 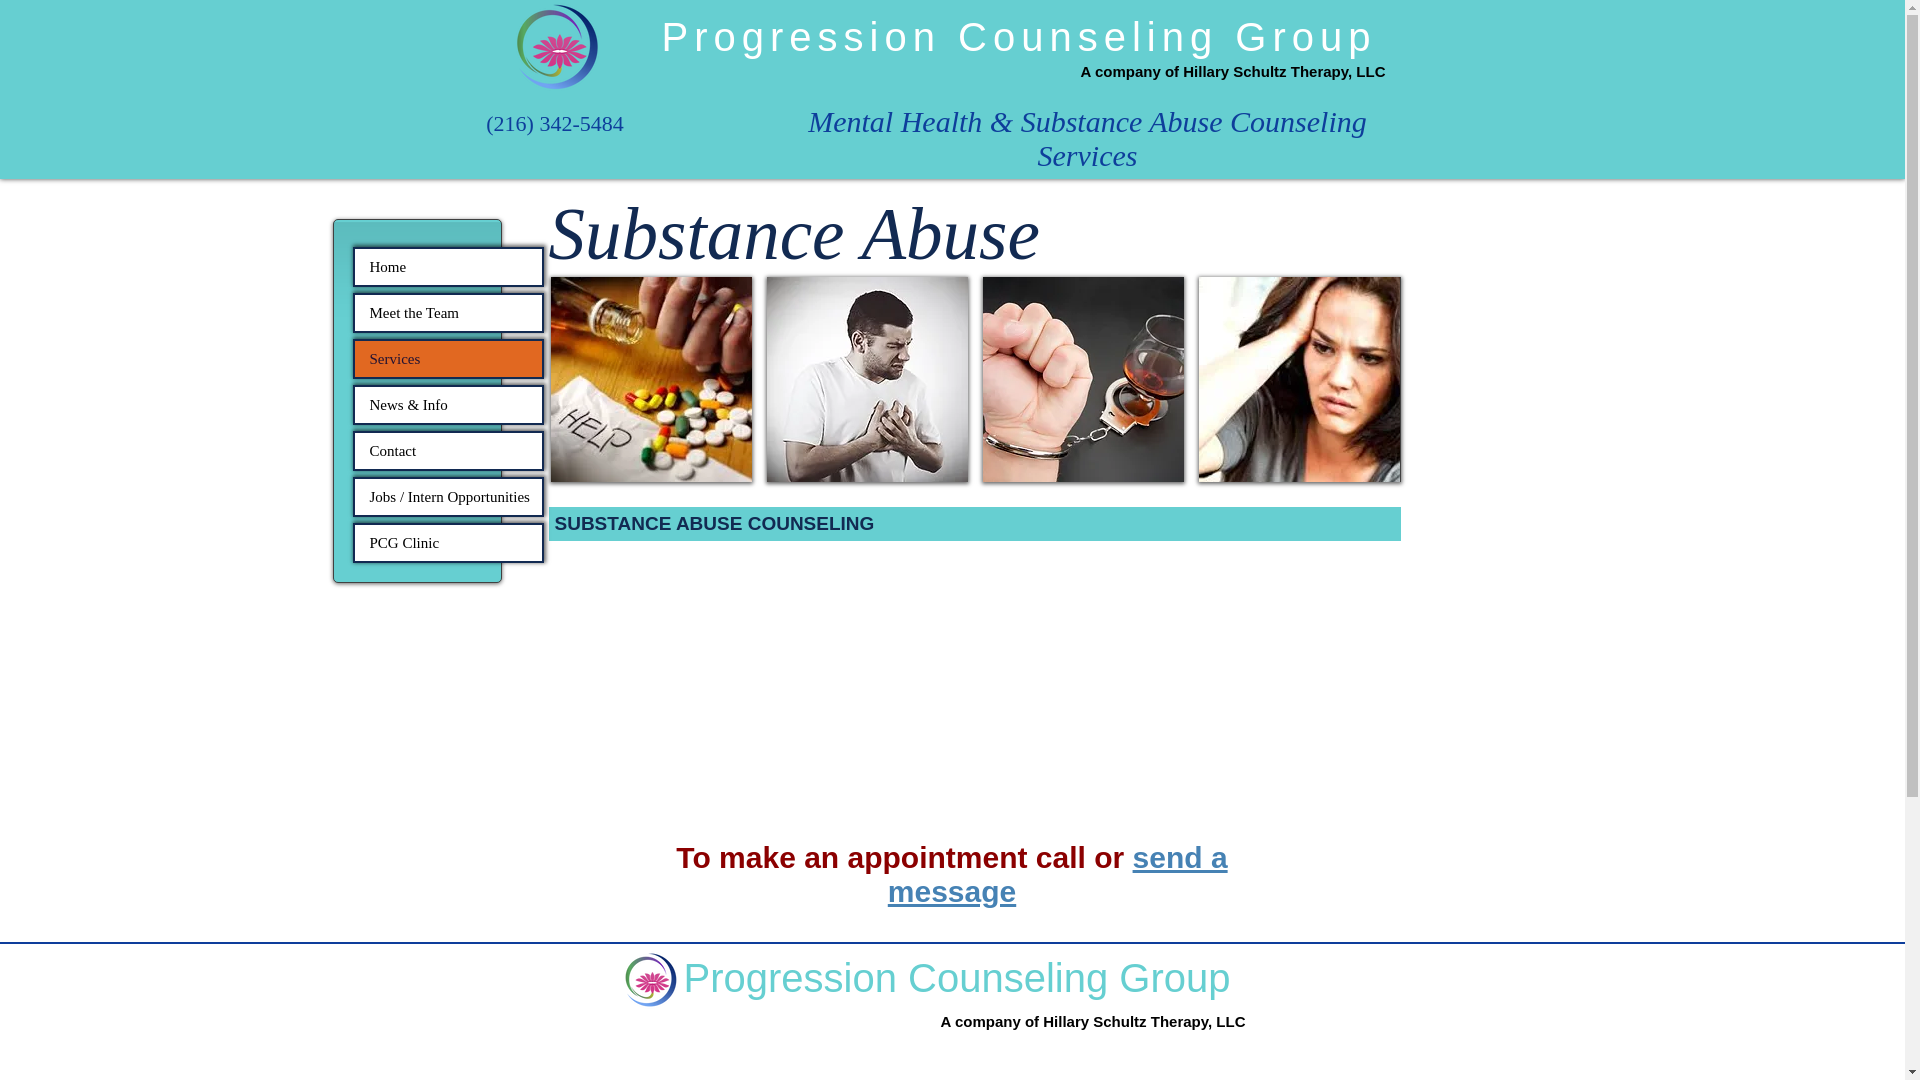 What do you see at coordinates (447, 450) in the screenshot?
I see `Contact` at bounding box center [447, 450].